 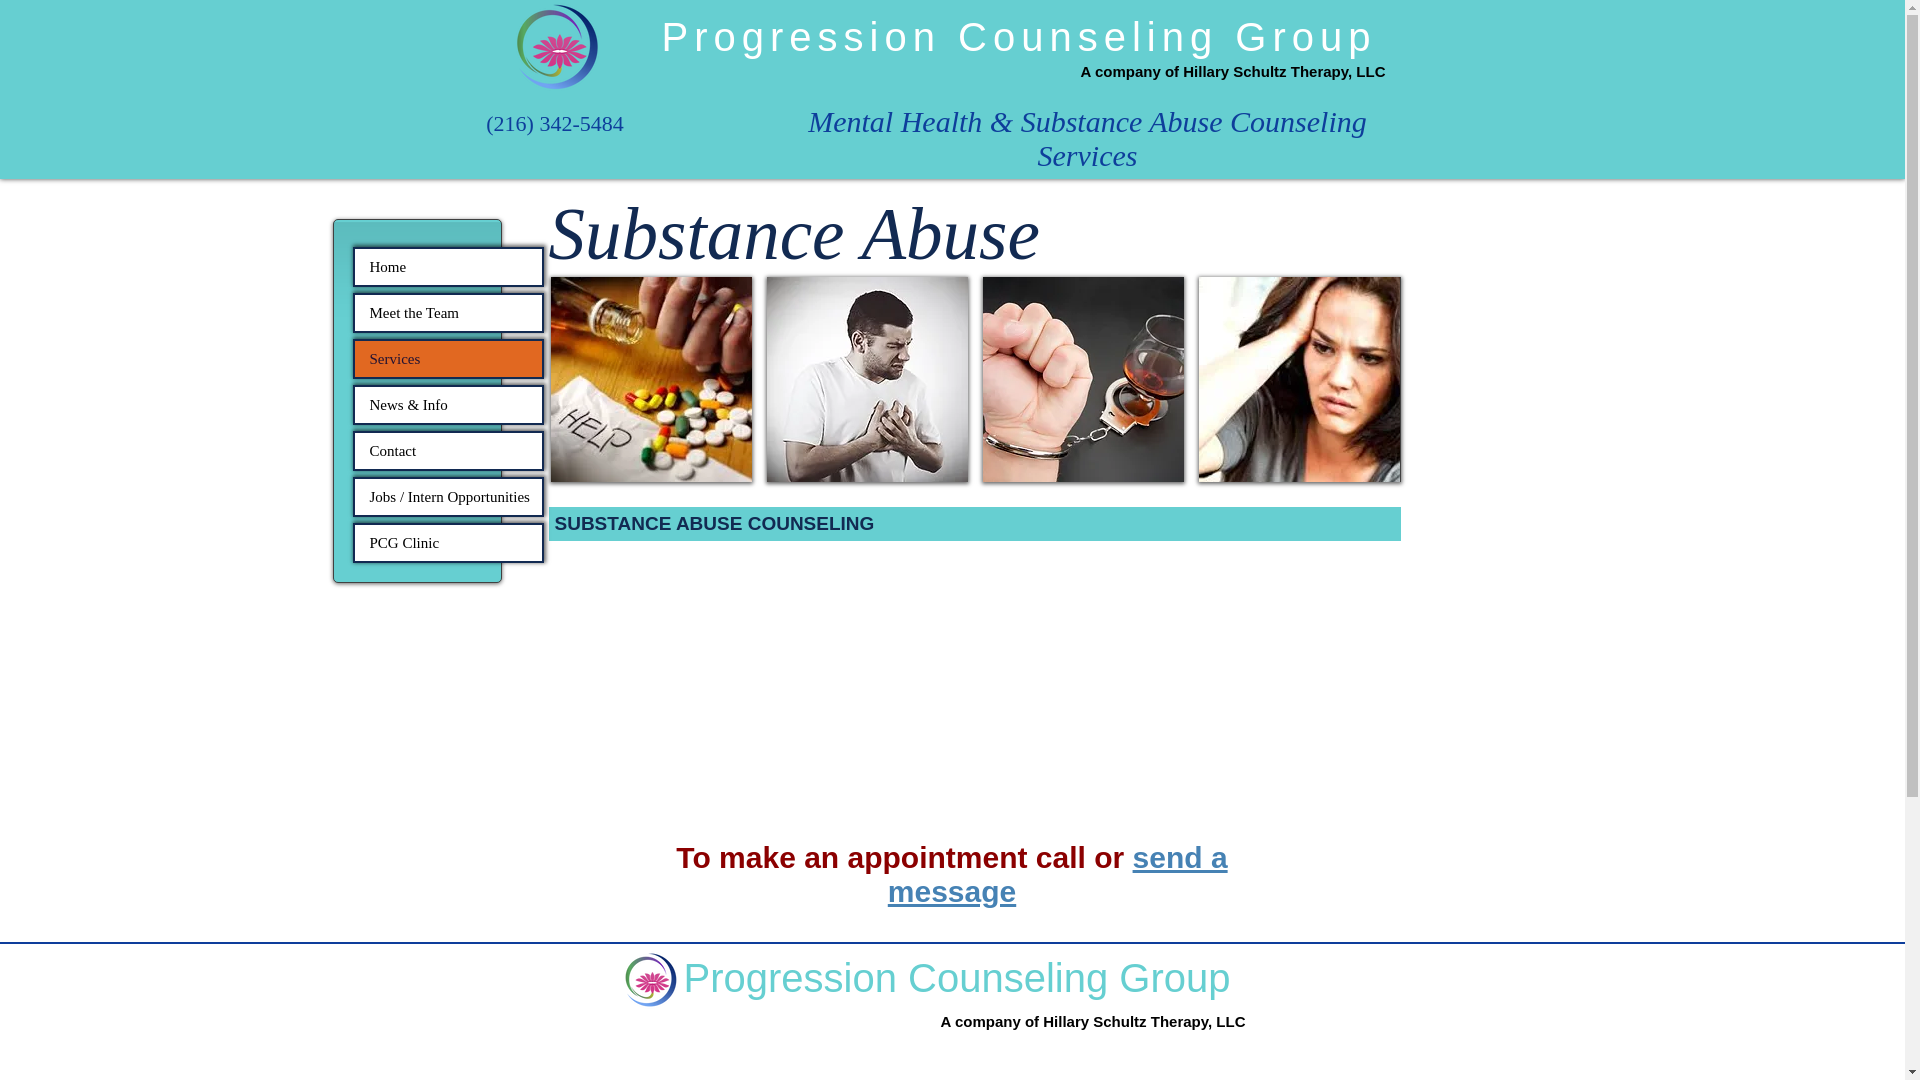 What do you see at coordinates (447, 450) in the screenshot?
I see `Contact` at bounding box center [447, 450].